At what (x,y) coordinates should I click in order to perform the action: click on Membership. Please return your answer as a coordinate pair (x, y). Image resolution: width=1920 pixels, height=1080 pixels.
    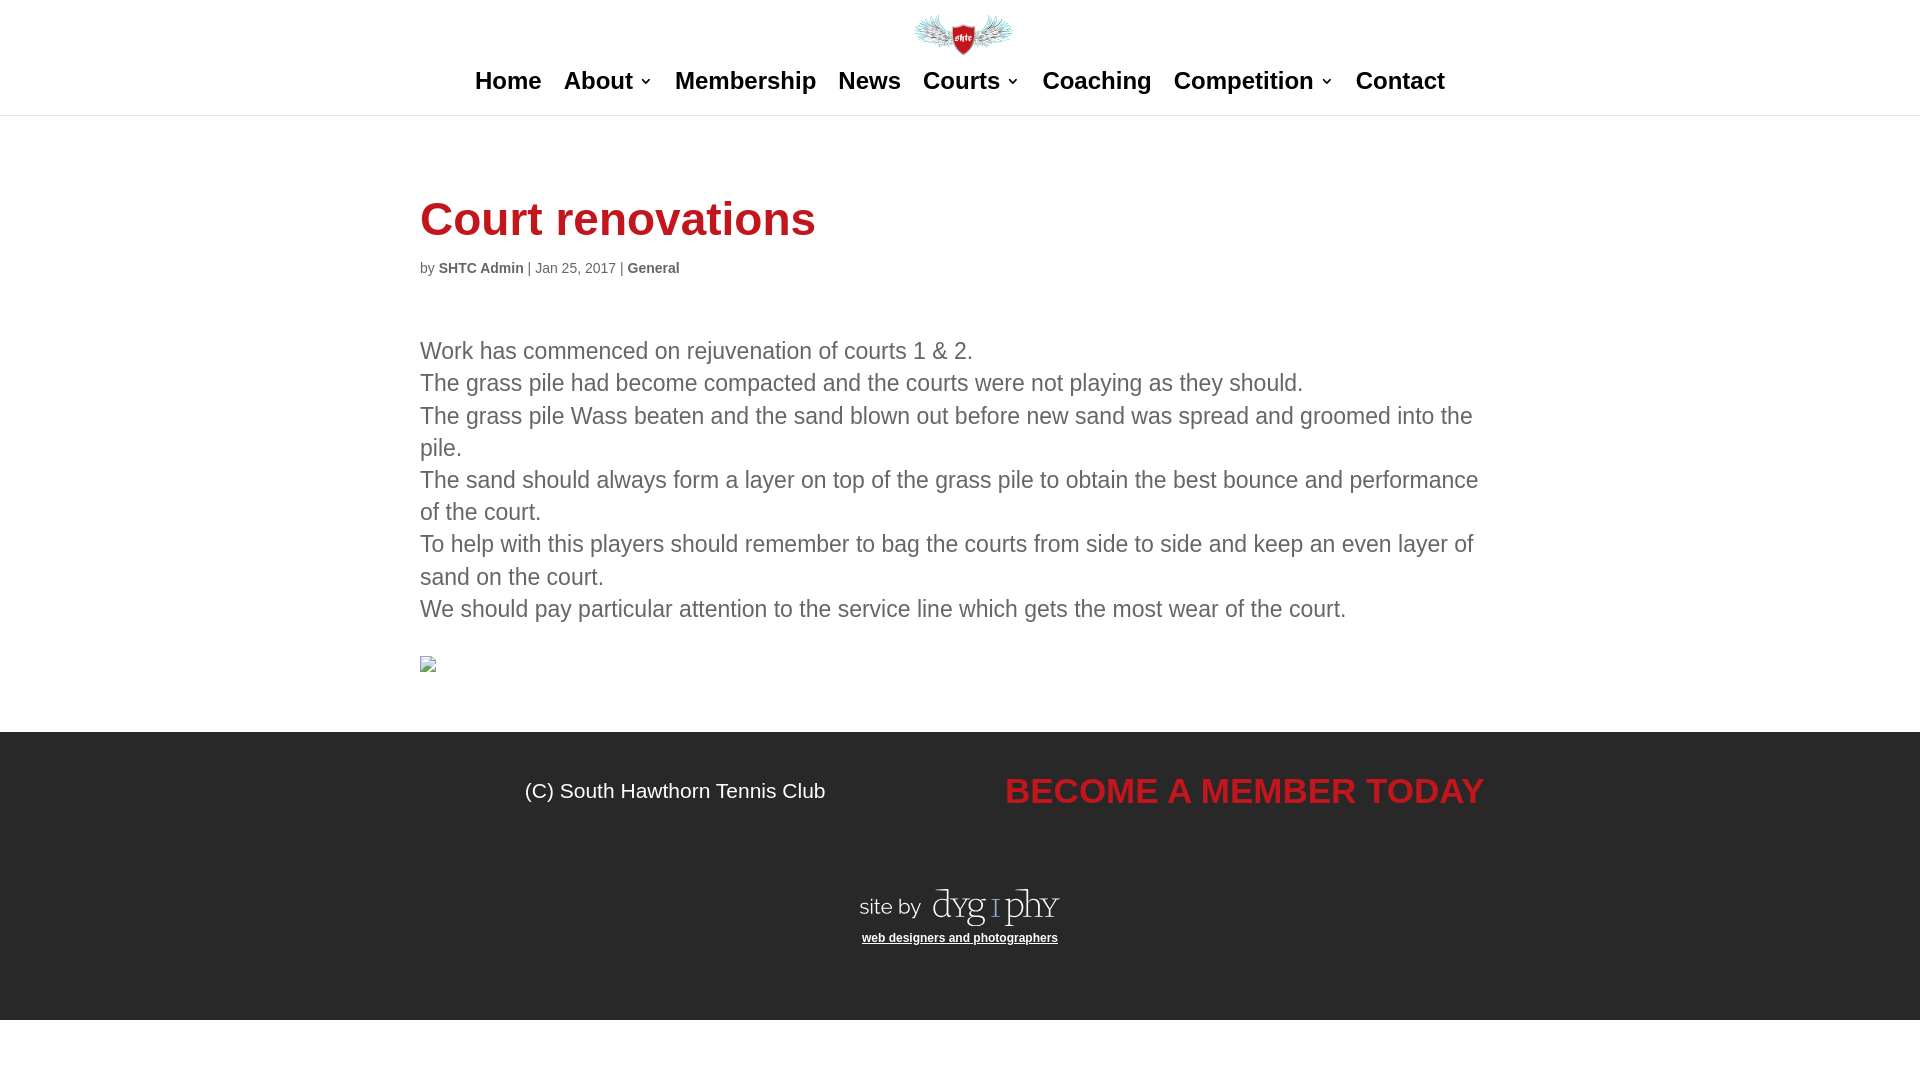
    Looking at the image, I should click on (746, 94).